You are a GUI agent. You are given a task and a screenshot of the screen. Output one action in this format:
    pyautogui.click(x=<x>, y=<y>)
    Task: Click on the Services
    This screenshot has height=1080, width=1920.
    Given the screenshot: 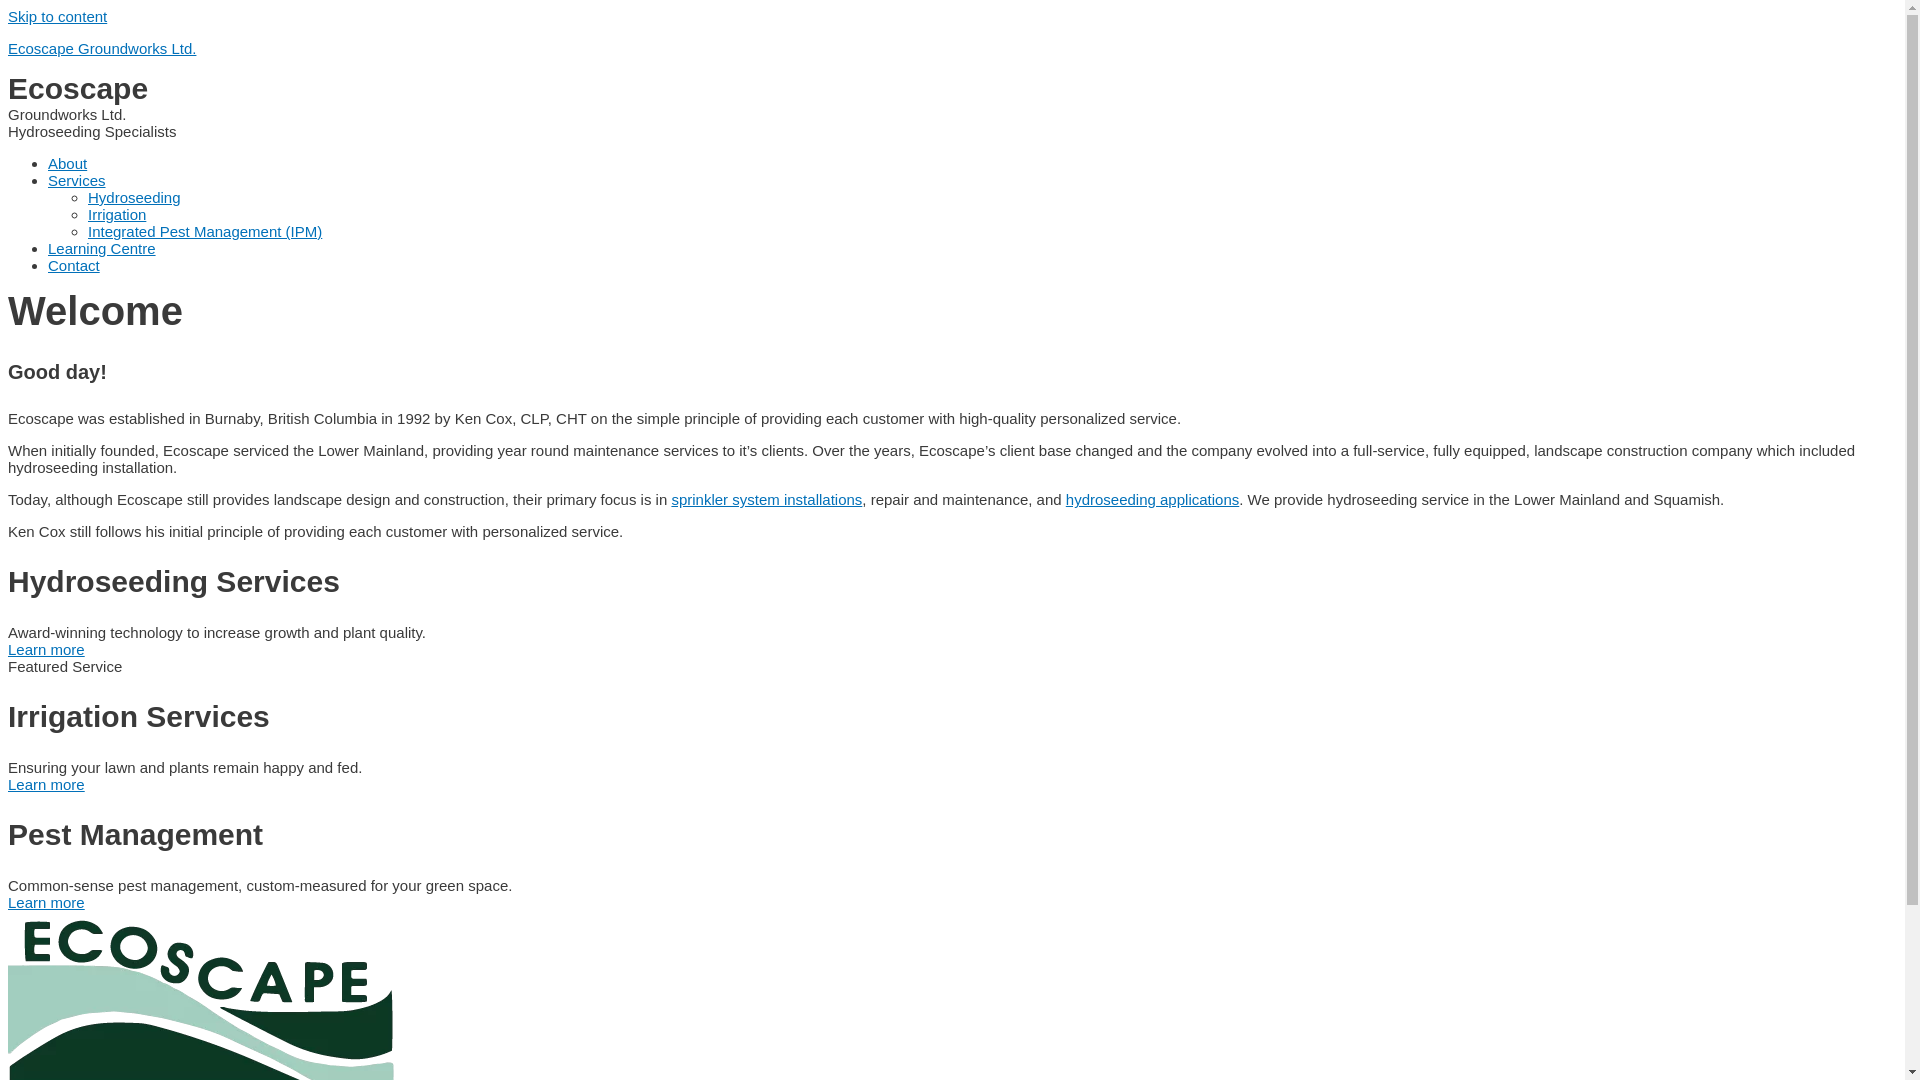 What is the action you would take?
    pyautogui.click(x=77, y=180)
    